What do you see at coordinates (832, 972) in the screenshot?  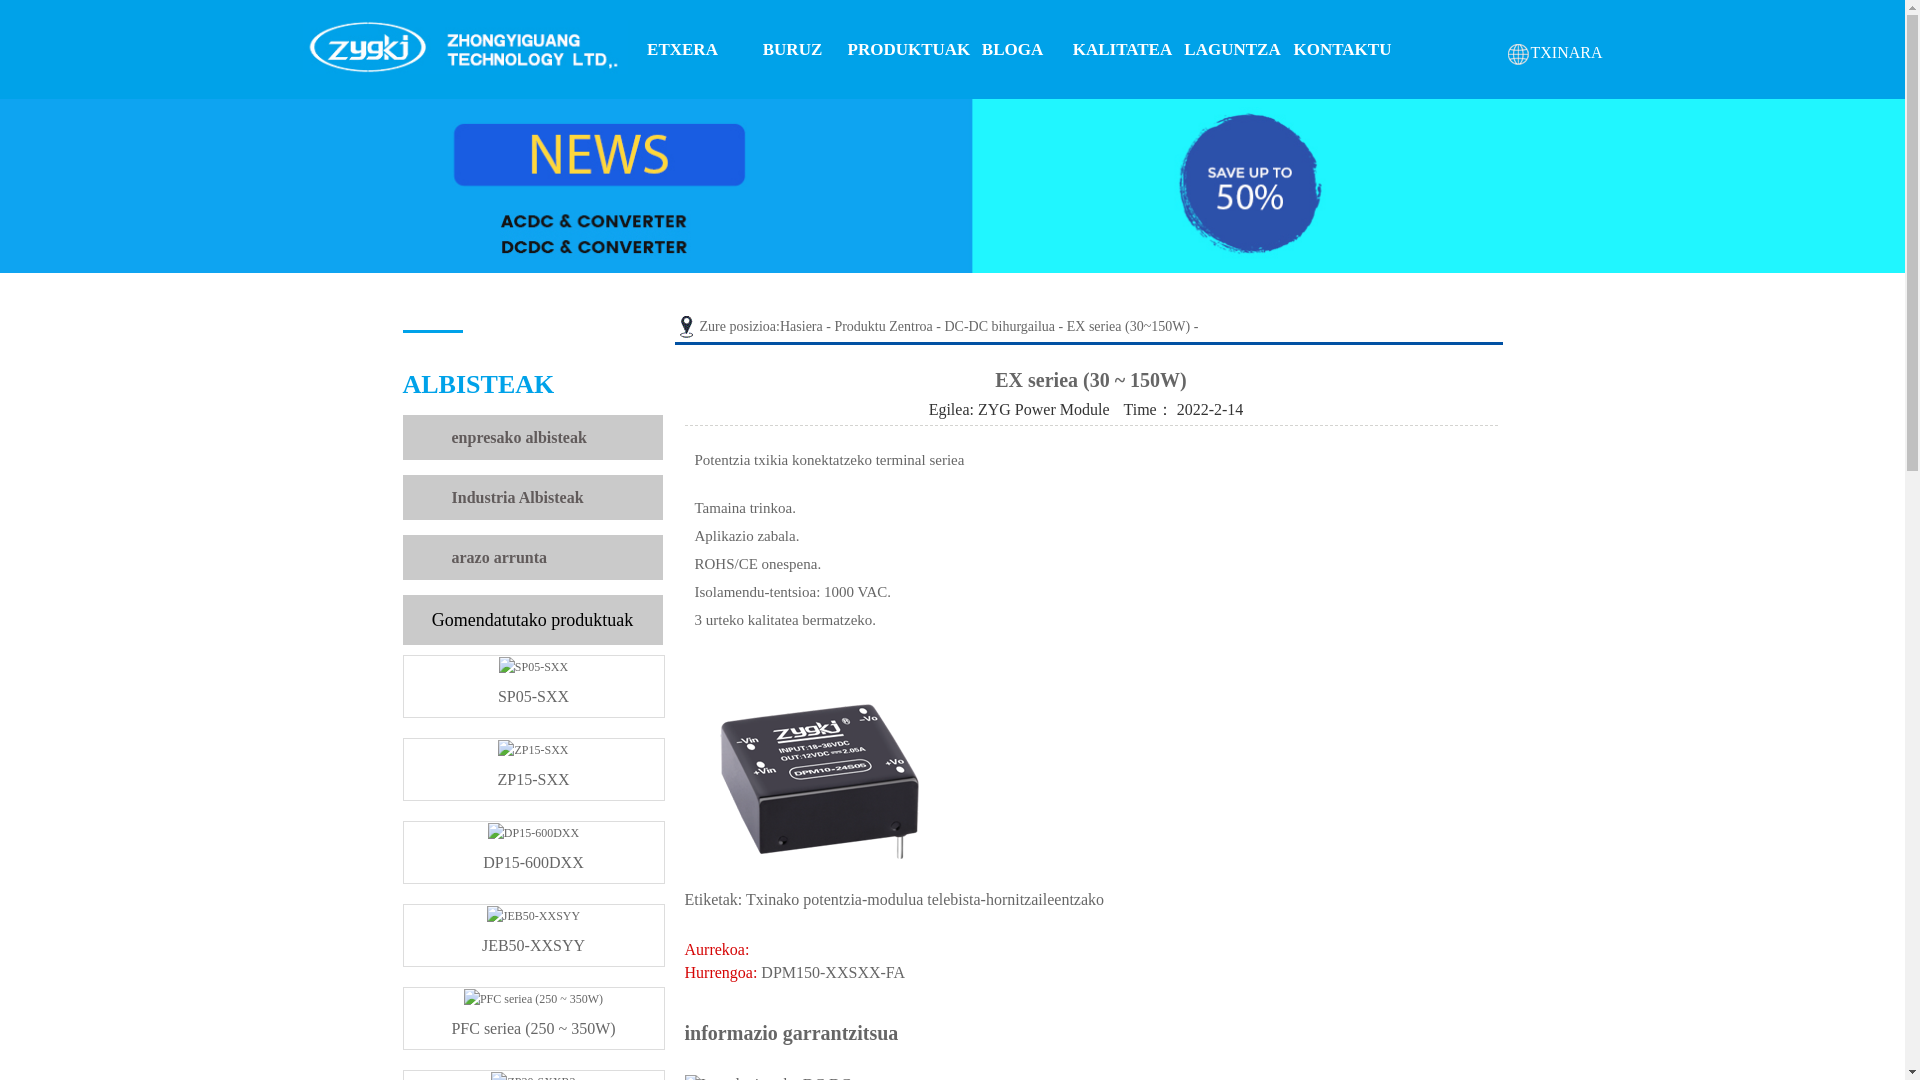 I see `DPM150-XXSXX-FA` at bounding box center [832, 972].